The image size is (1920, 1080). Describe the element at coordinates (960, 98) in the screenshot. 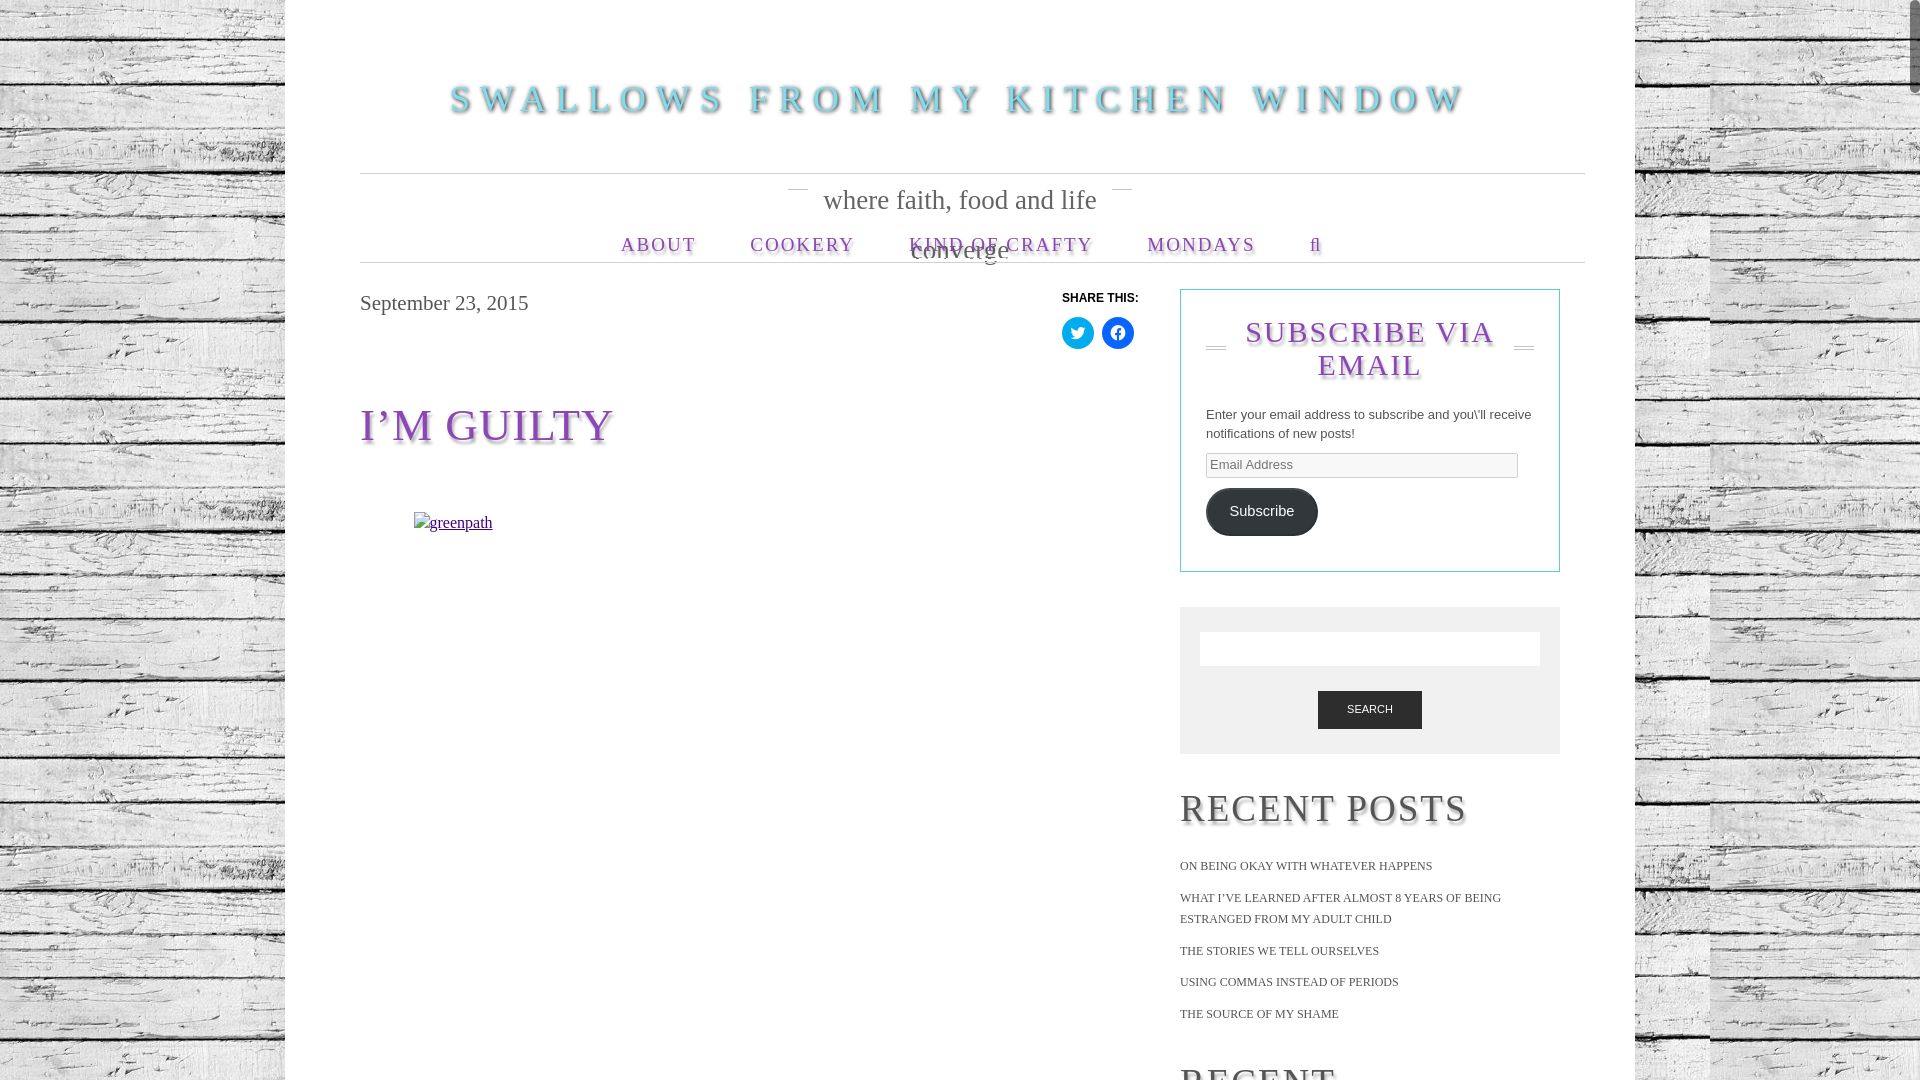

I see `SWALLOWS FROM MY KITCHEN WINDOW` at that location.